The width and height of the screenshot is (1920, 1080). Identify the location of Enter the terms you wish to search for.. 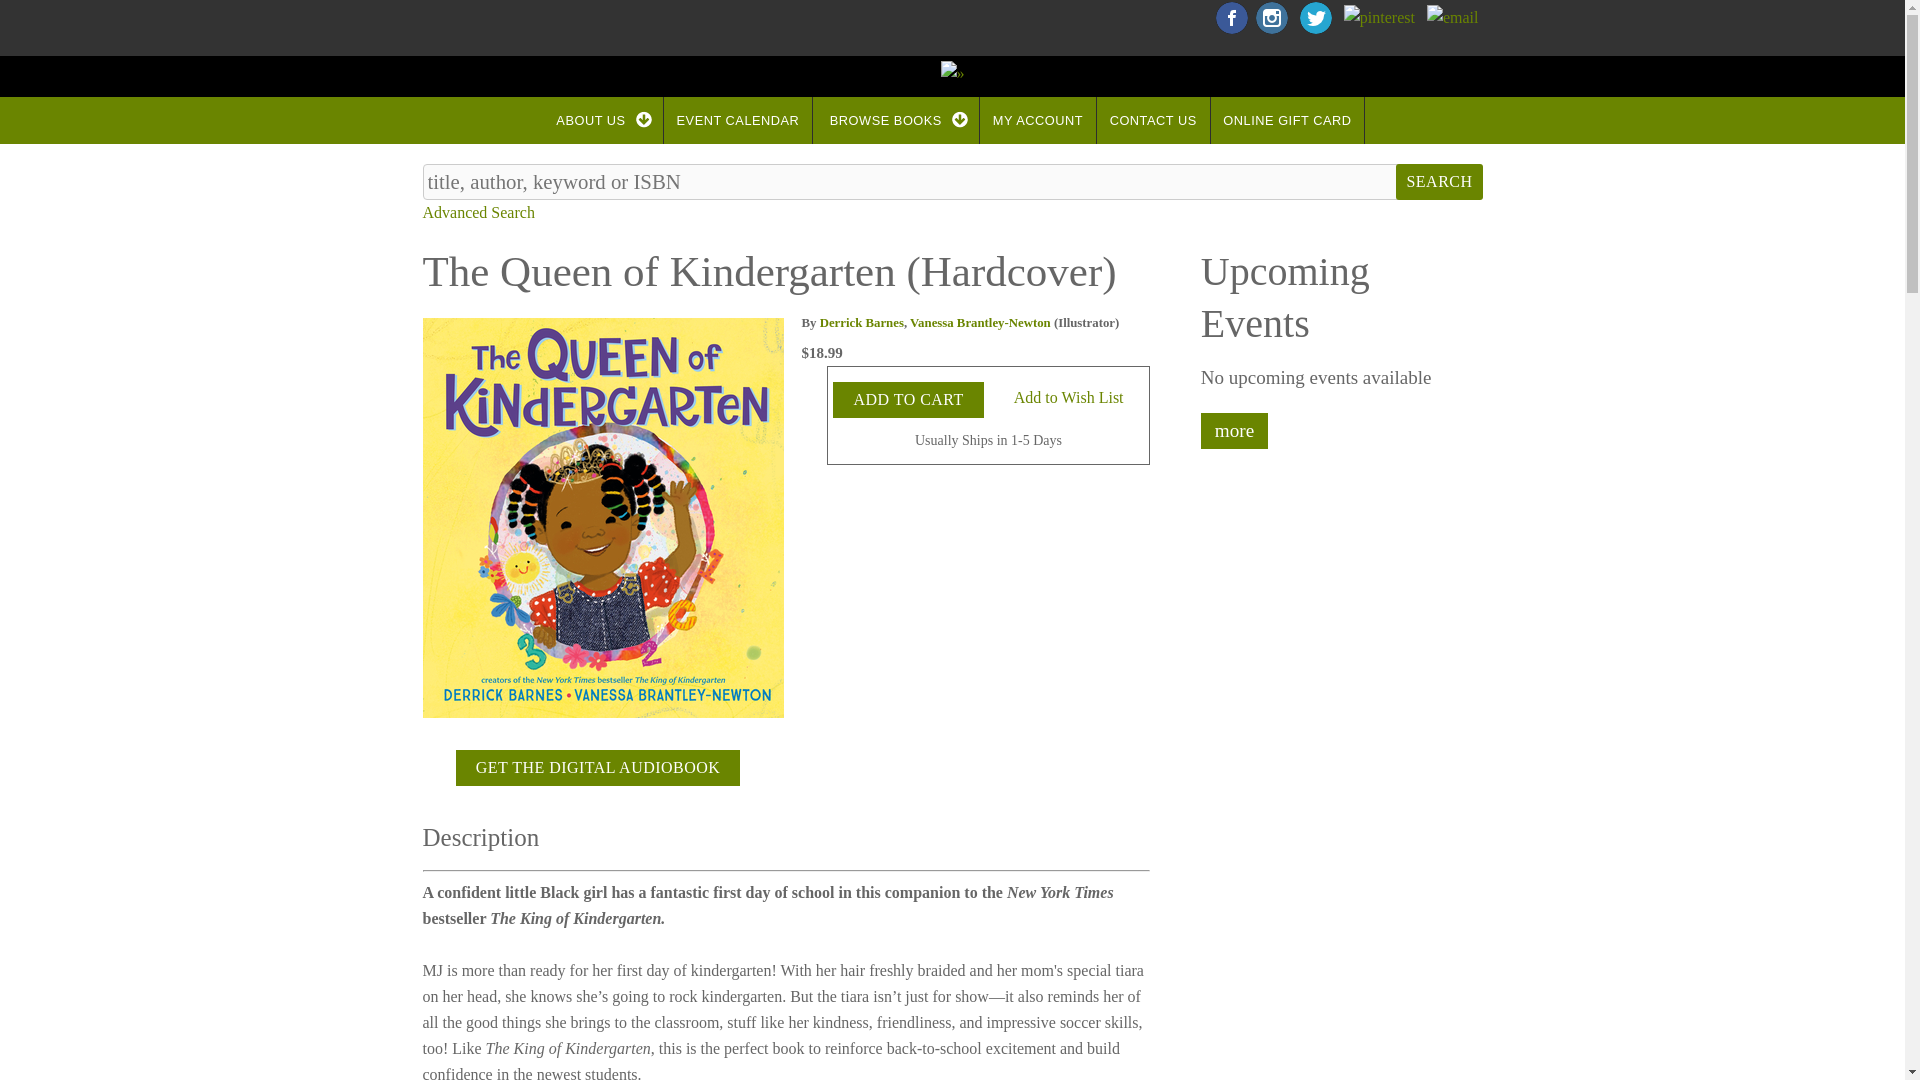
(952, 182).